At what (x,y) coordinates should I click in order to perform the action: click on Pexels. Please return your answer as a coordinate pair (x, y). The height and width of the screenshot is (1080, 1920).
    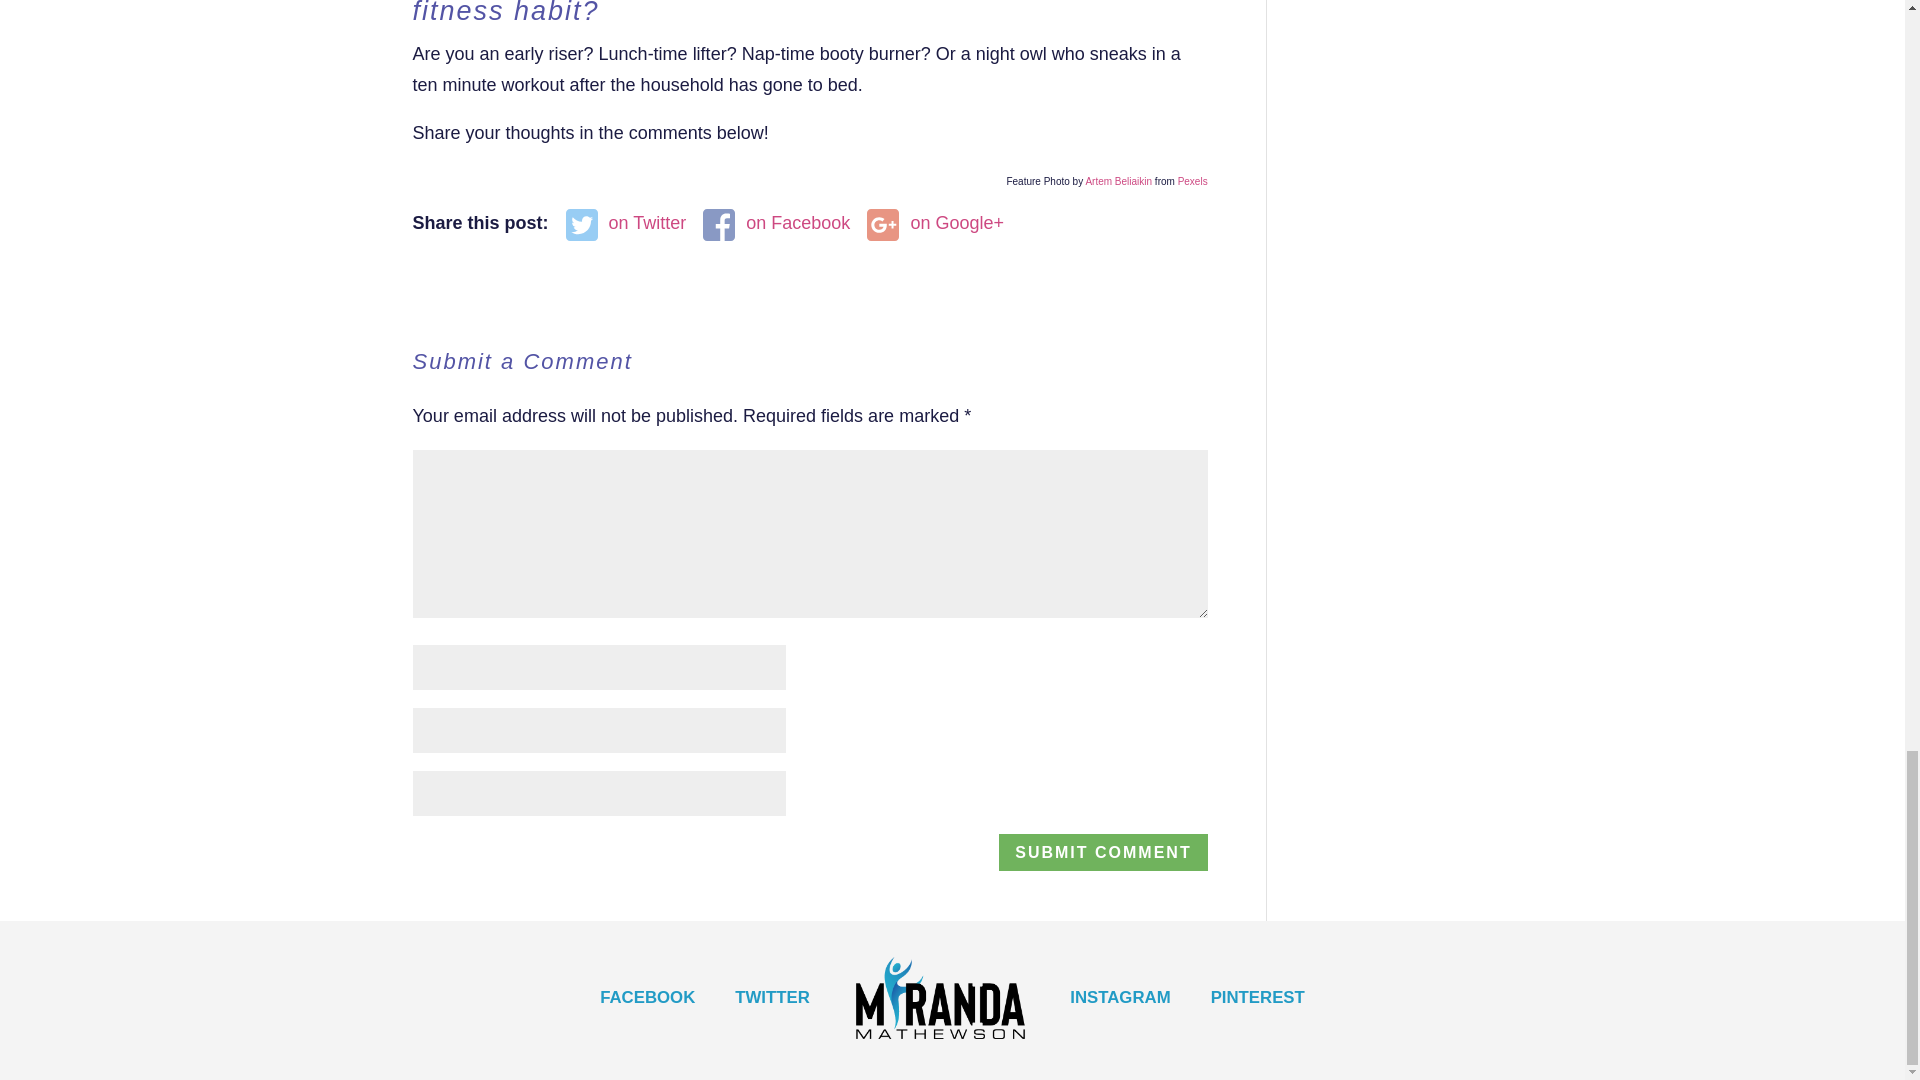
    Looking at the image, I should click on (1192, 181).